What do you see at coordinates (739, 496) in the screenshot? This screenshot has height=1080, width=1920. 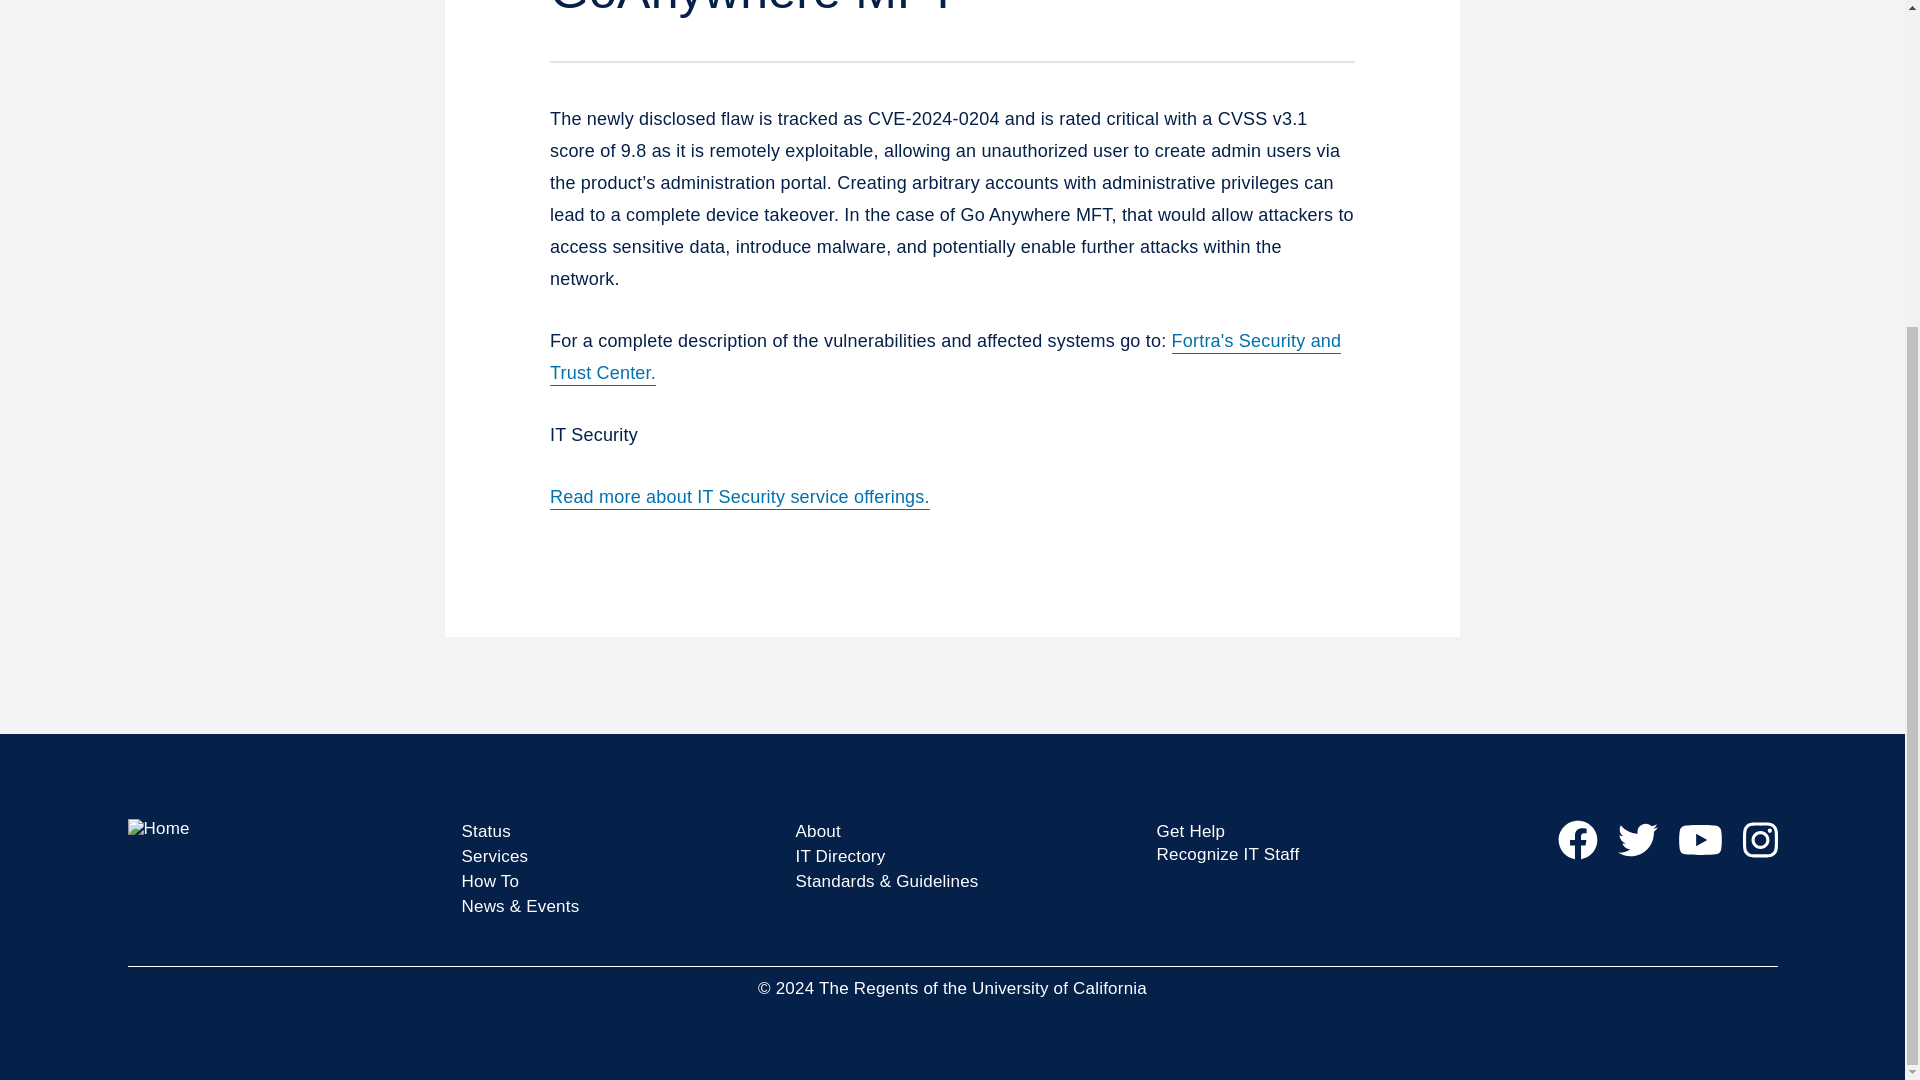 I see `Read more about IT Security service offerings.` at bounding box center [739, 496].